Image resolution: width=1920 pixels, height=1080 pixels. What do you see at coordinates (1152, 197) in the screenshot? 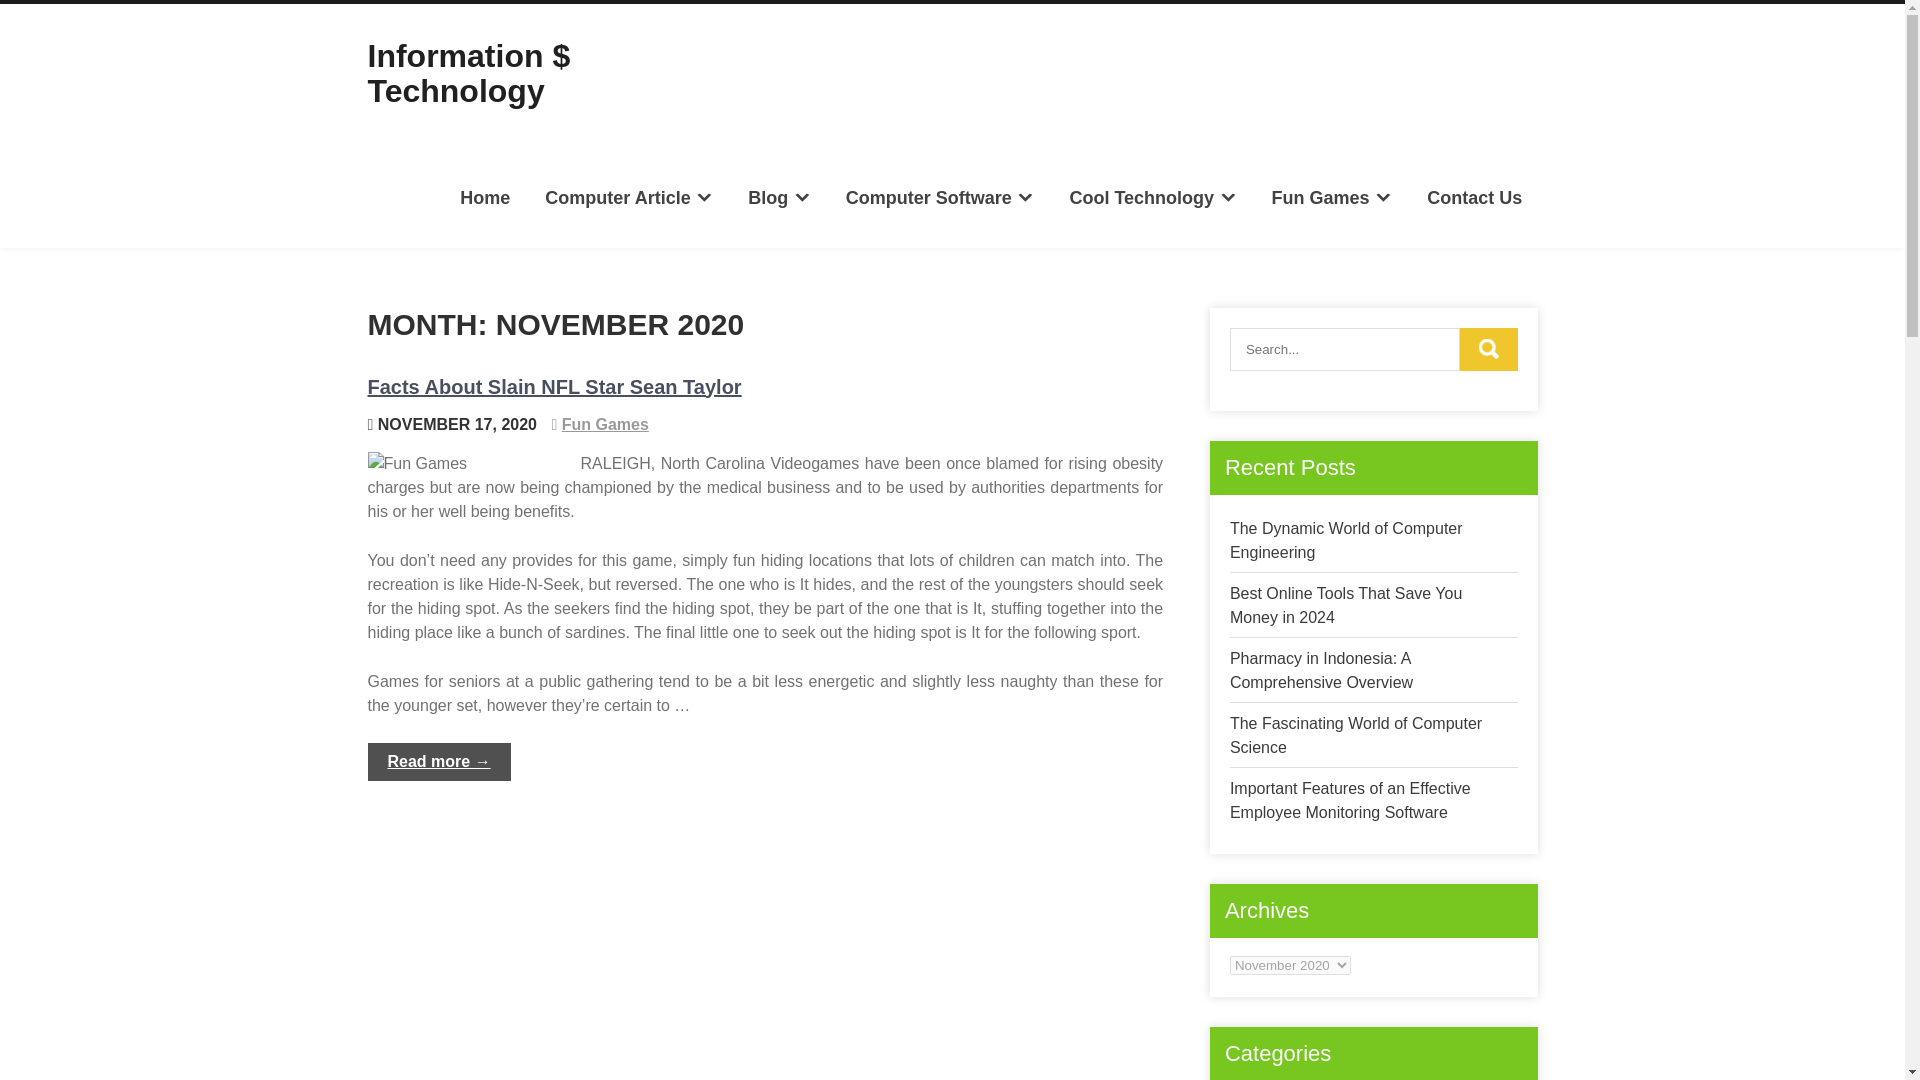
I see `Cool Technology` at bounding box center [1152, 197].